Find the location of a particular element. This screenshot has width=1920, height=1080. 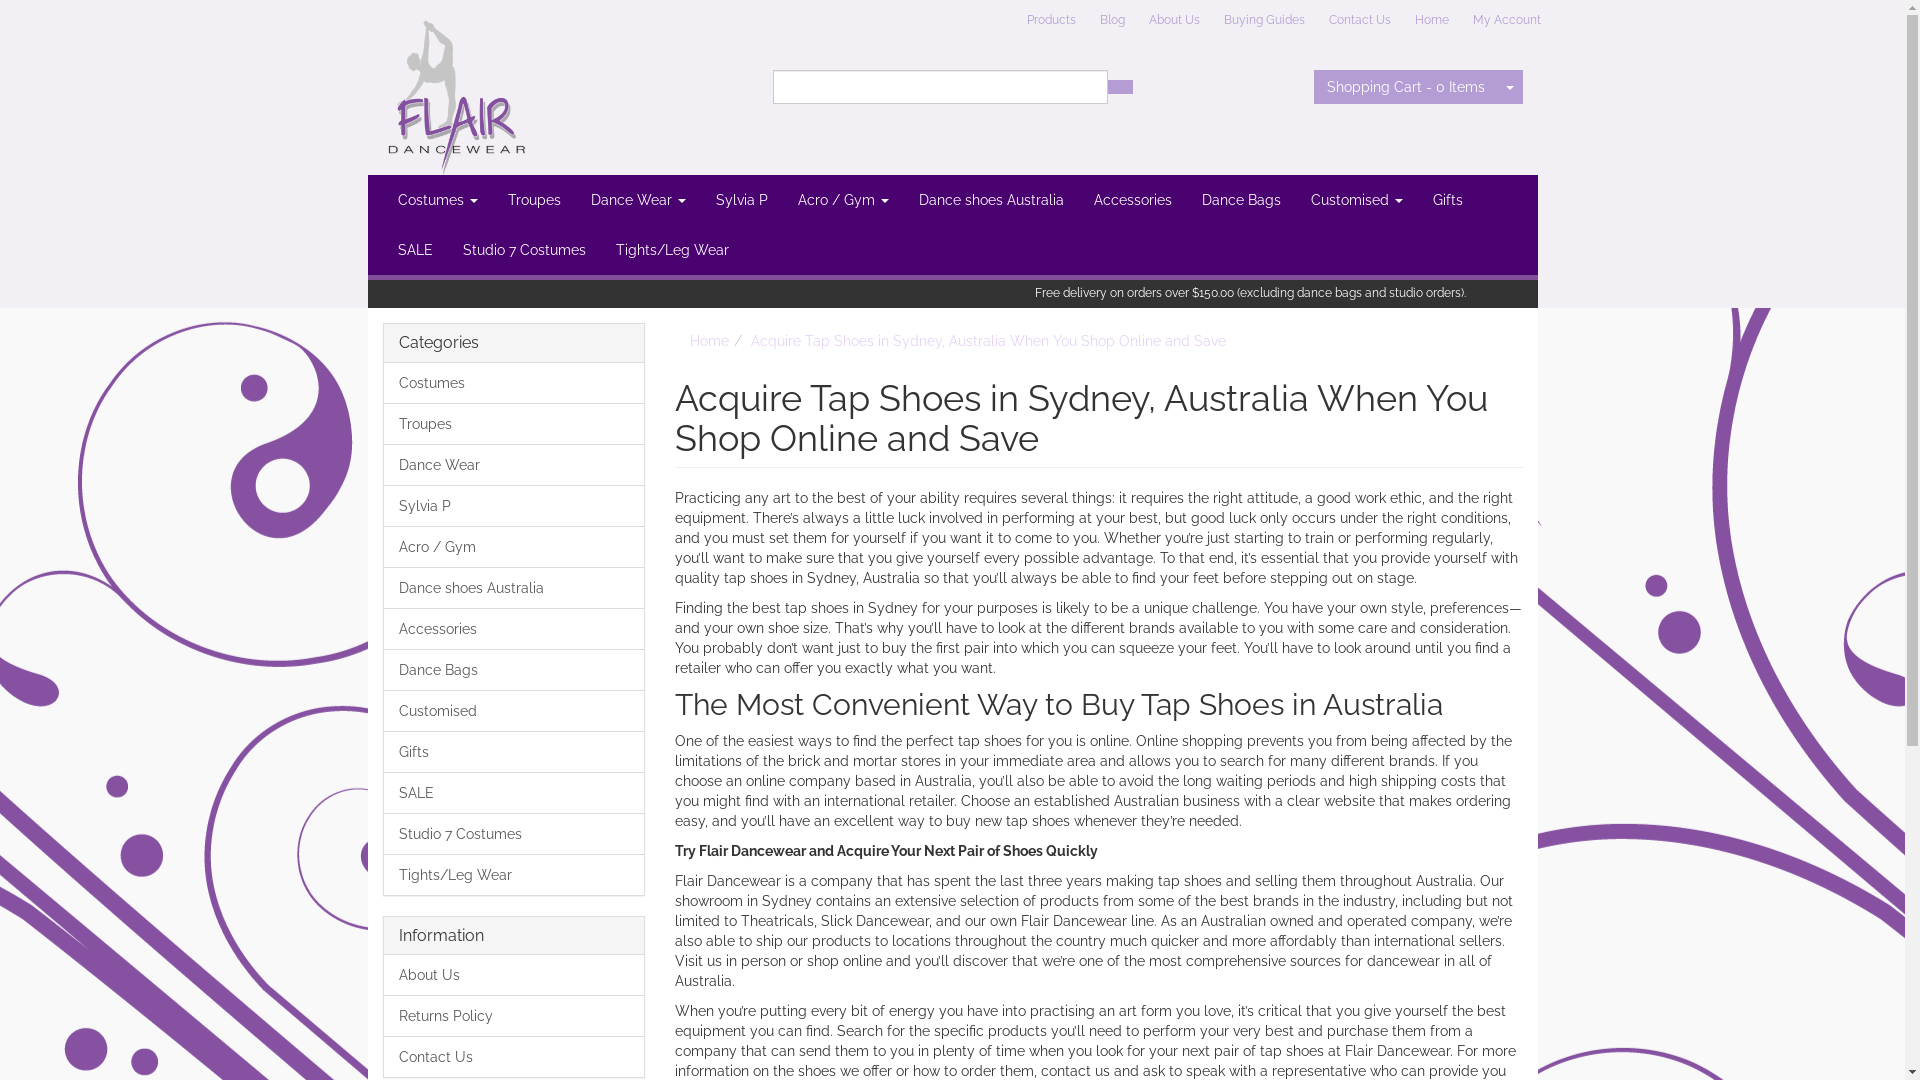

Accessories is located at coordinates (514, 628).